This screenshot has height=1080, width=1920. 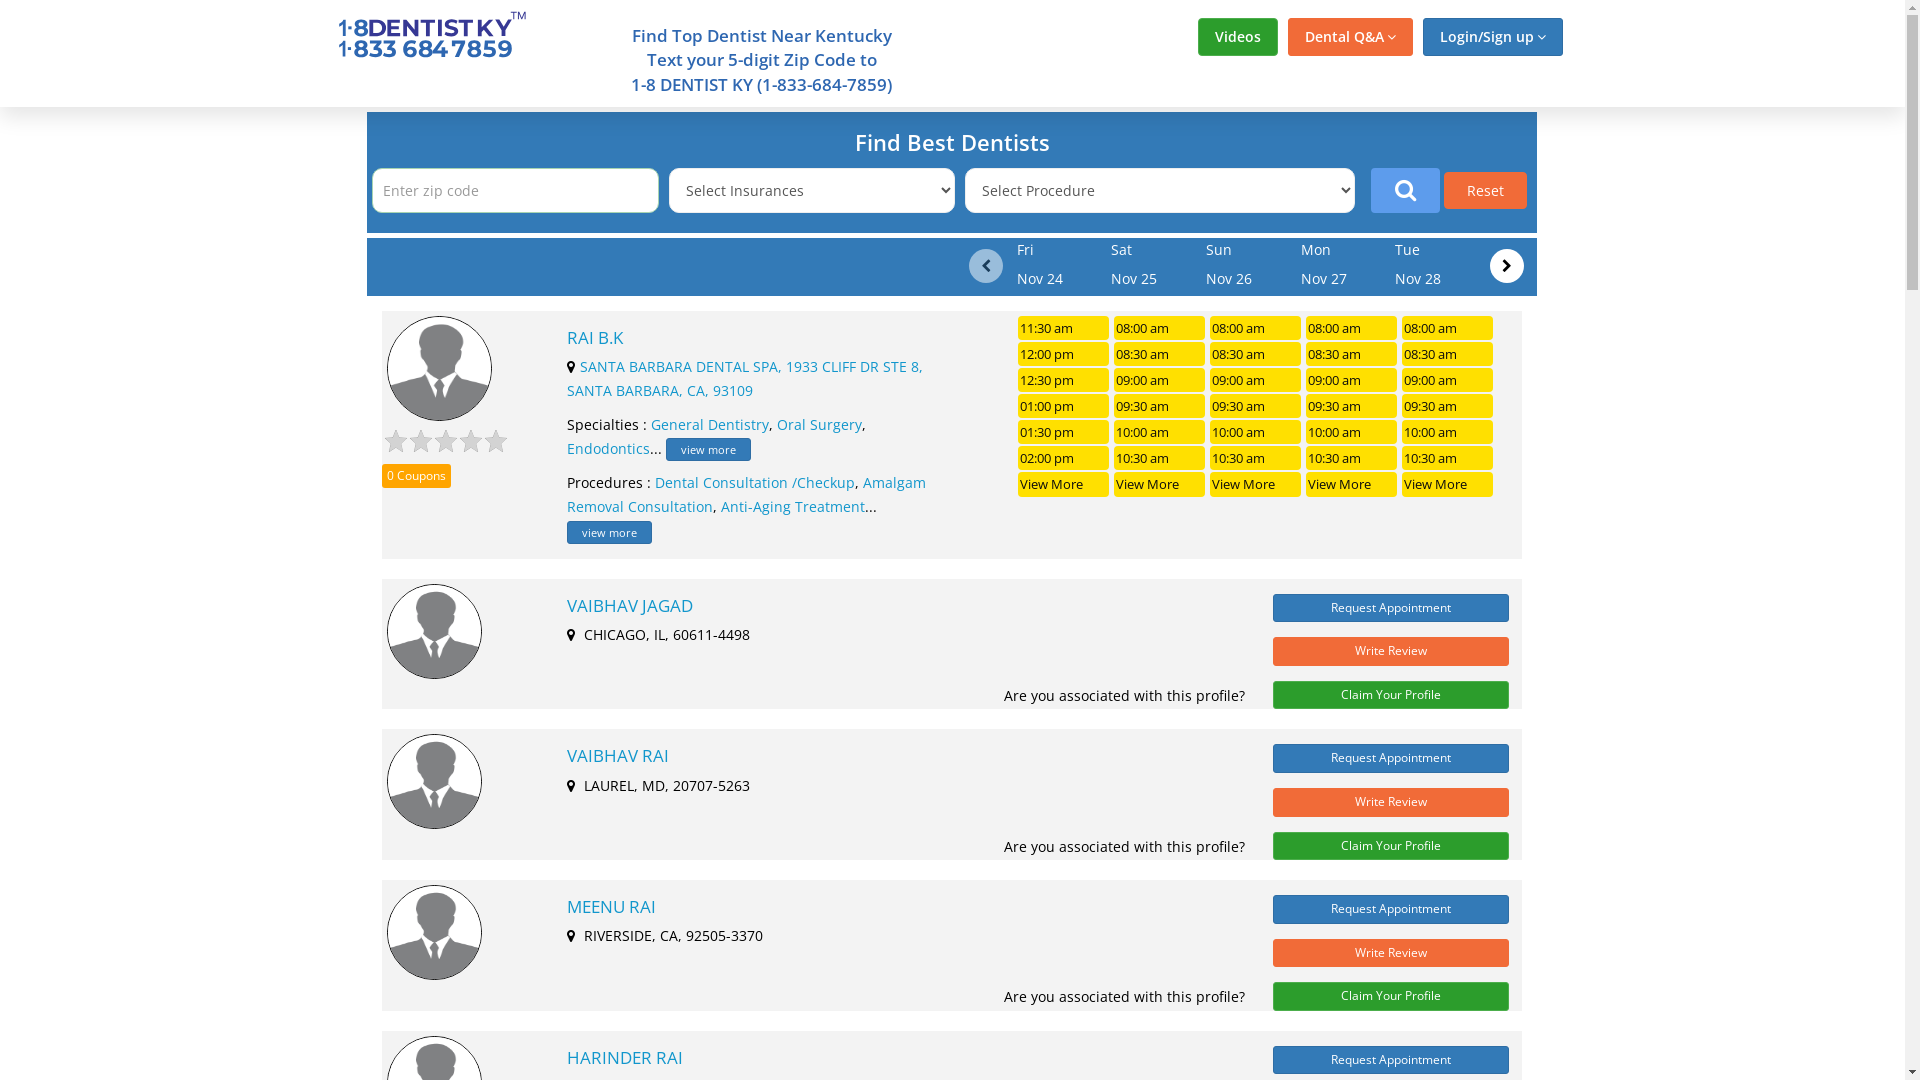 I want to click on Reset, so click(x=1486, y=190).